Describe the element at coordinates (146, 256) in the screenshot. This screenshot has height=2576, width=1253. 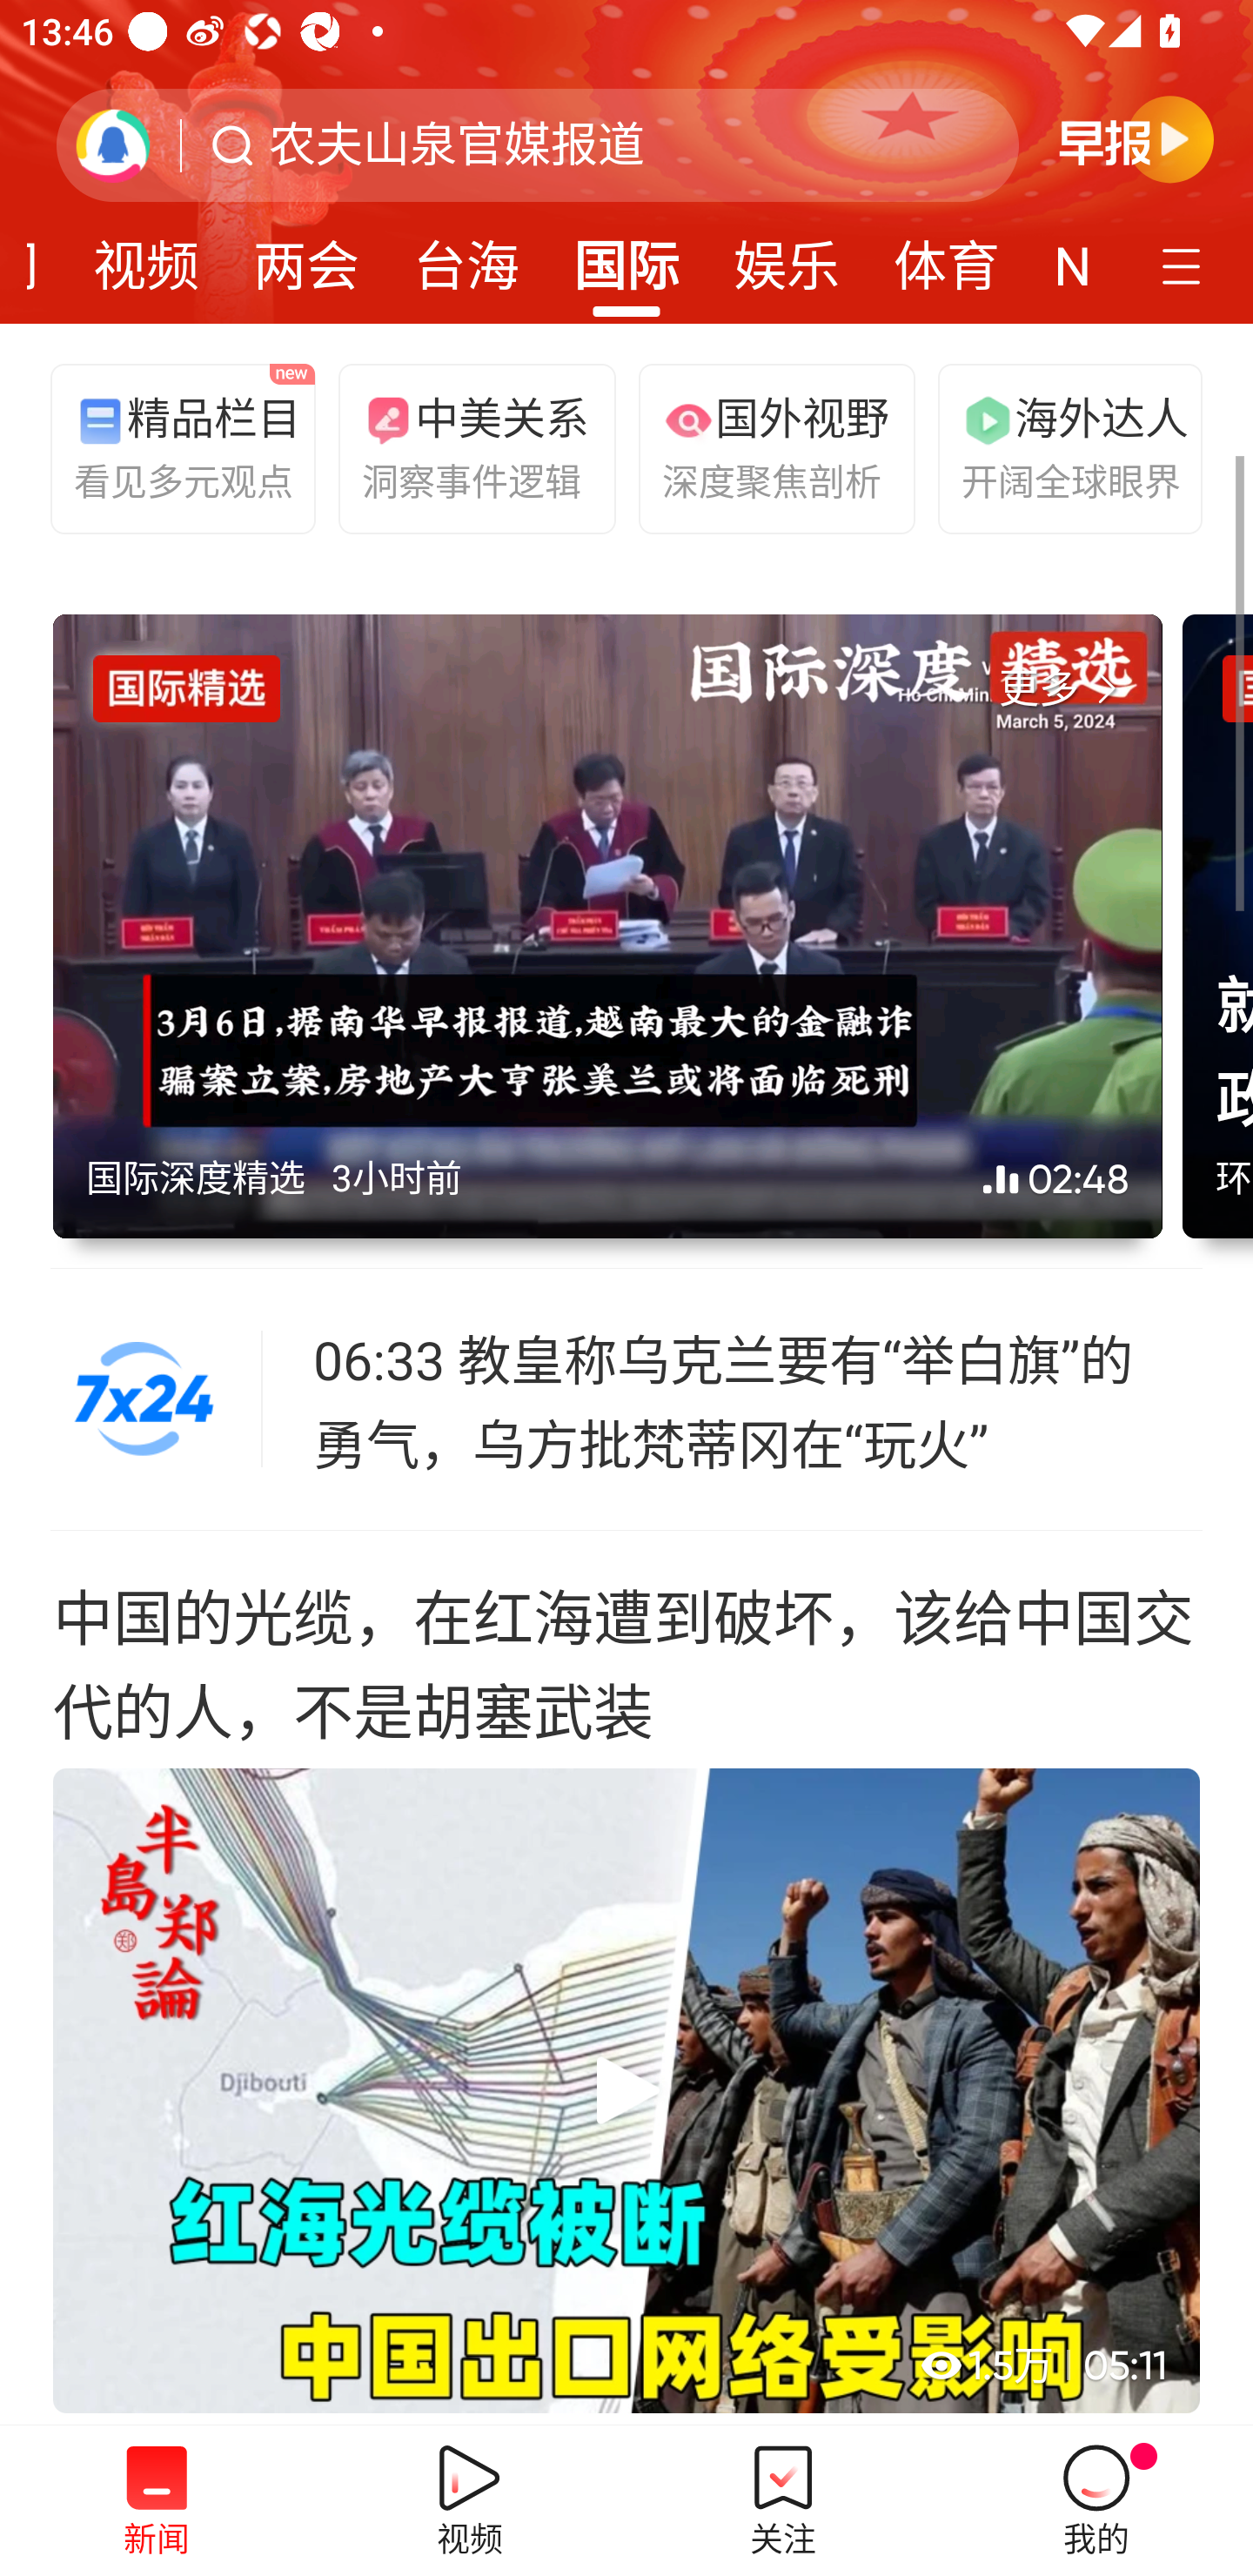
I see `视频` at that location.